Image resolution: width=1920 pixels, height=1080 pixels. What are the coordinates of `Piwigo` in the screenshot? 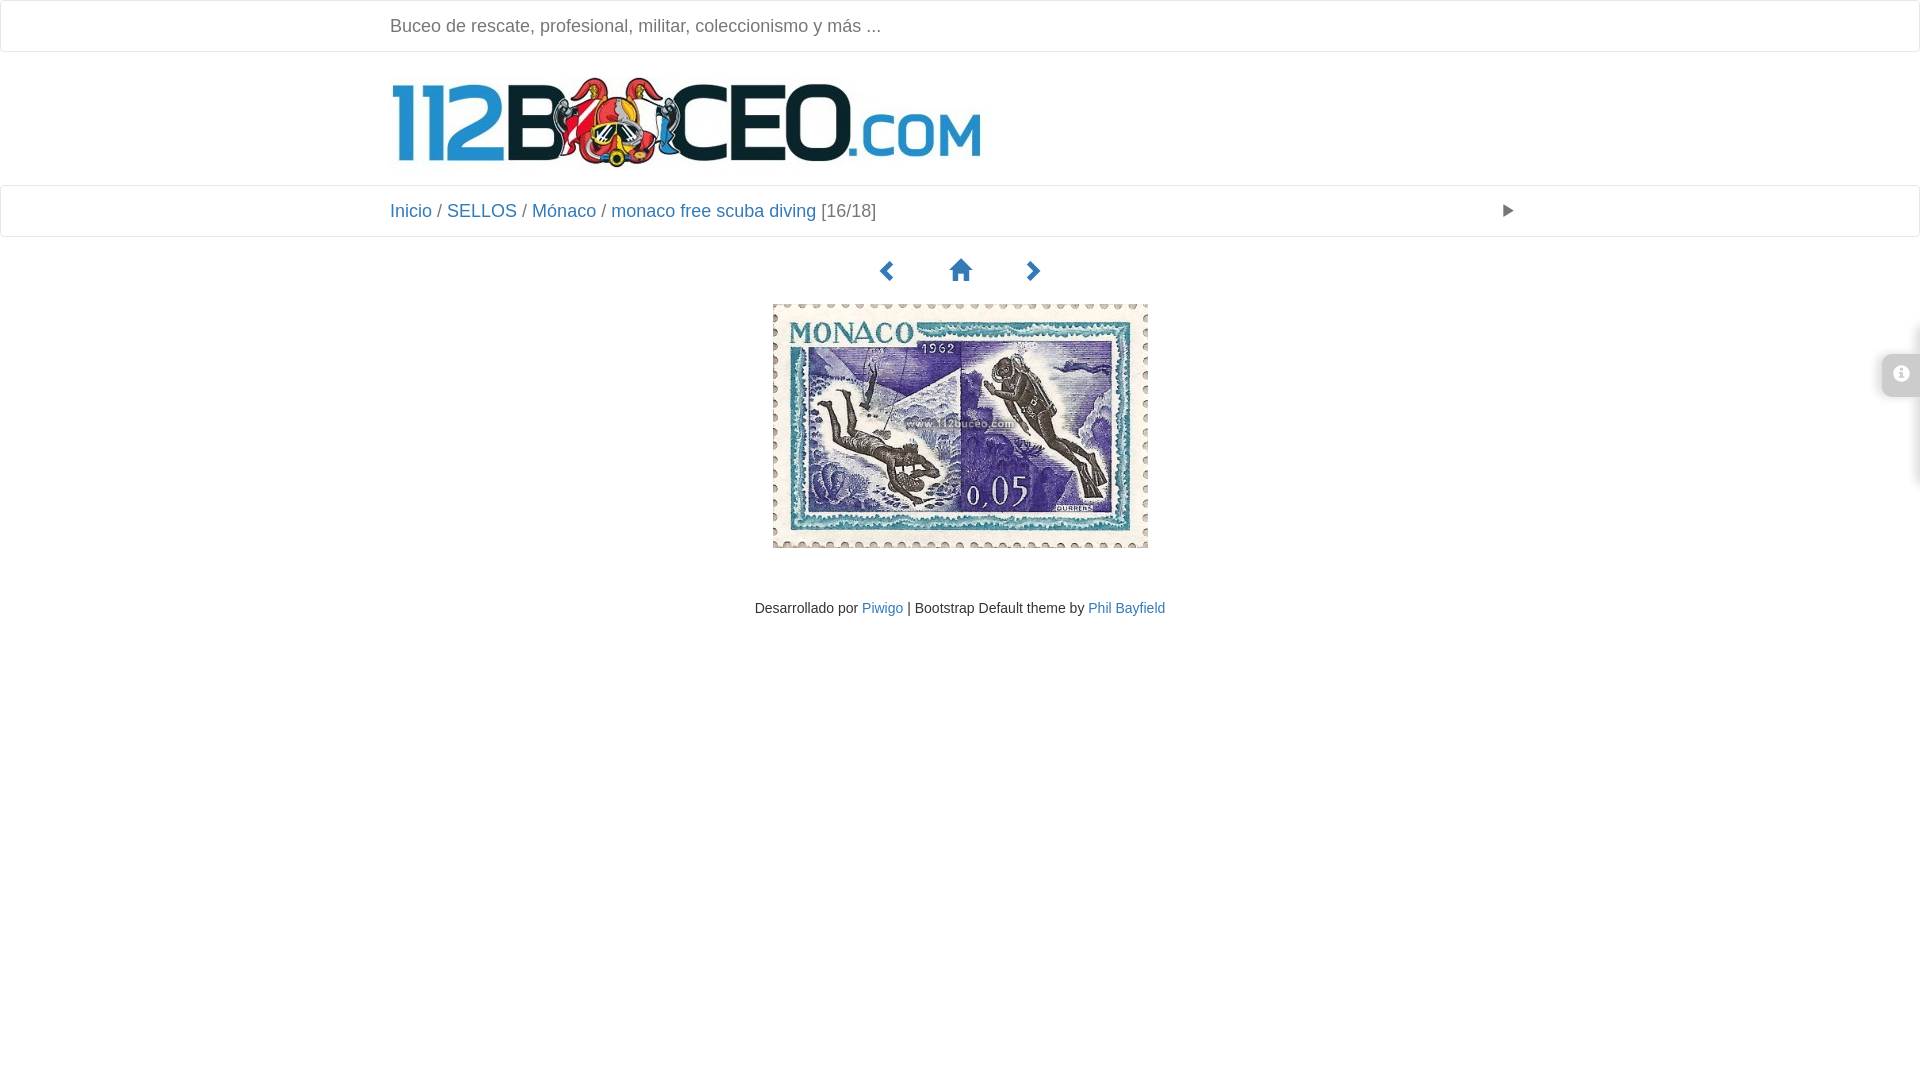 It's located at (882, 608).